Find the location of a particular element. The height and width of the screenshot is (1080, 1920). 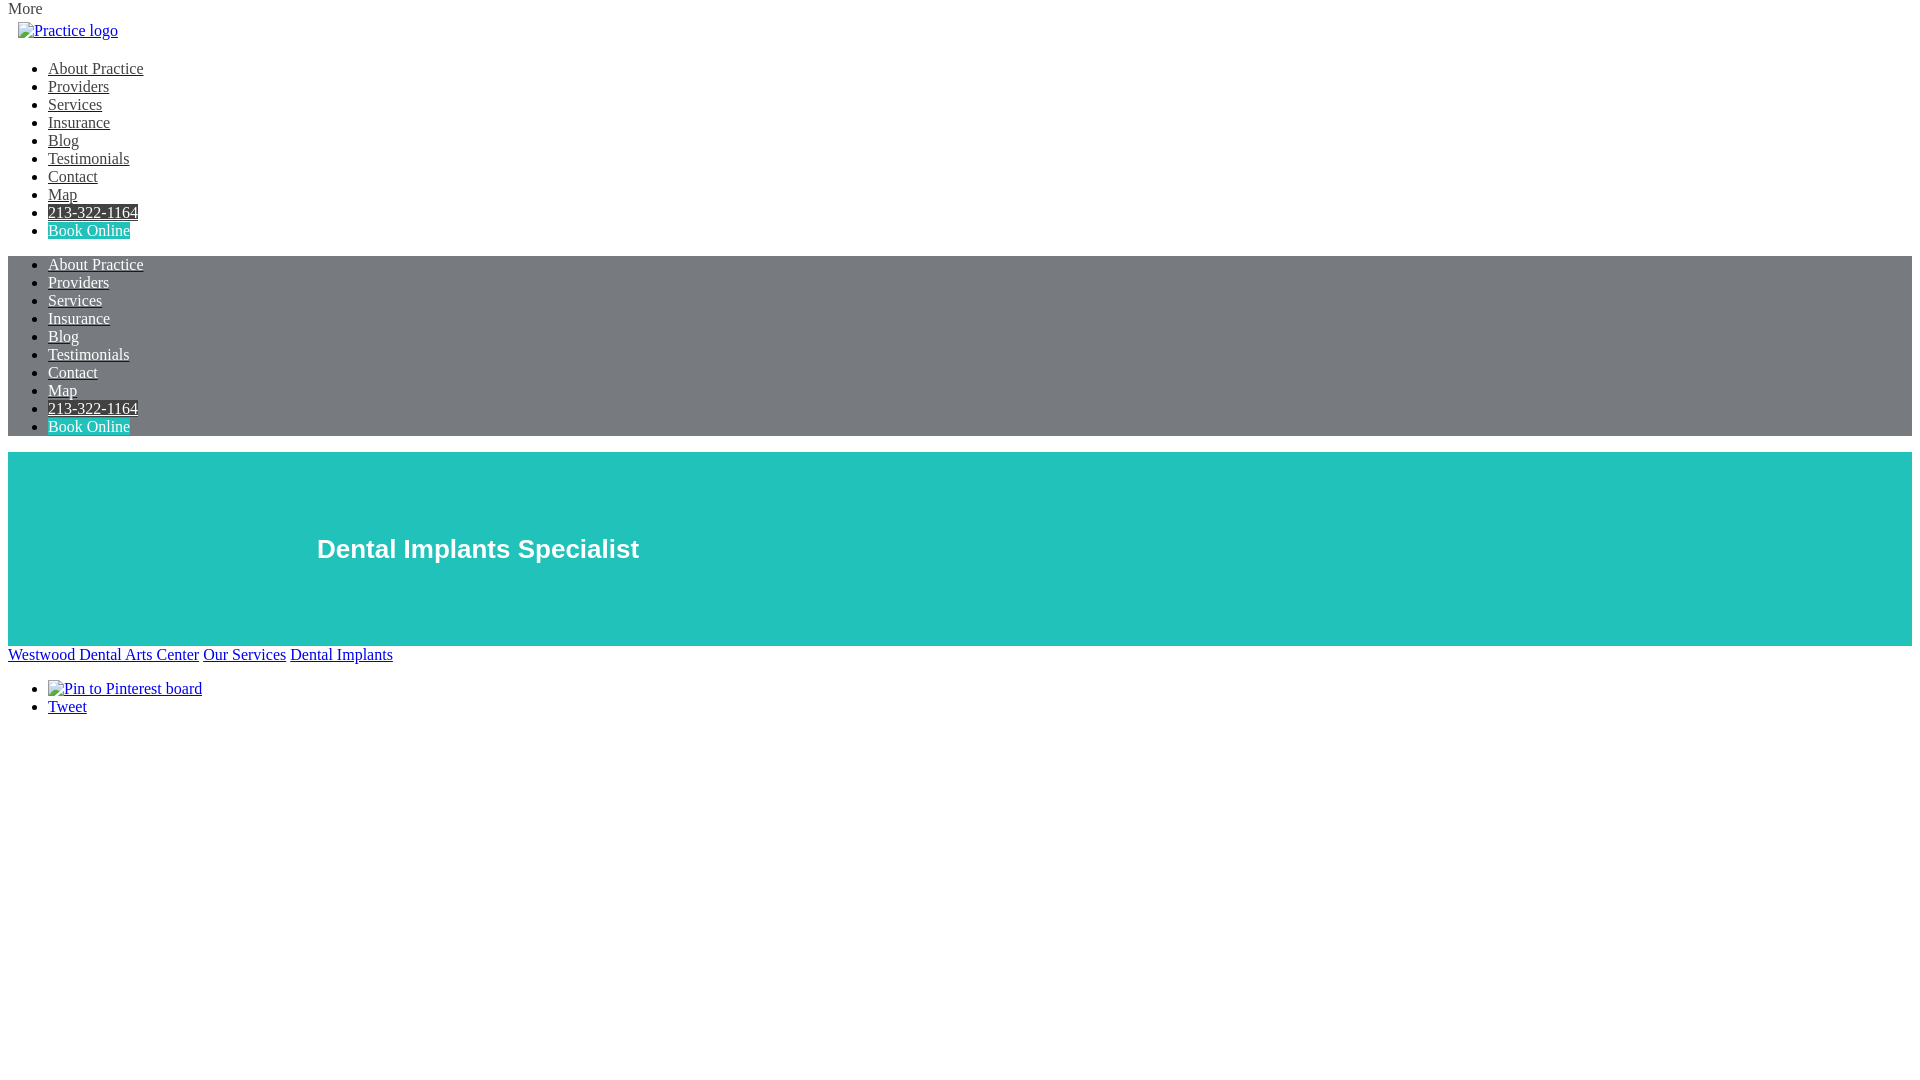

Book Online is located at coordinates (89, 426).